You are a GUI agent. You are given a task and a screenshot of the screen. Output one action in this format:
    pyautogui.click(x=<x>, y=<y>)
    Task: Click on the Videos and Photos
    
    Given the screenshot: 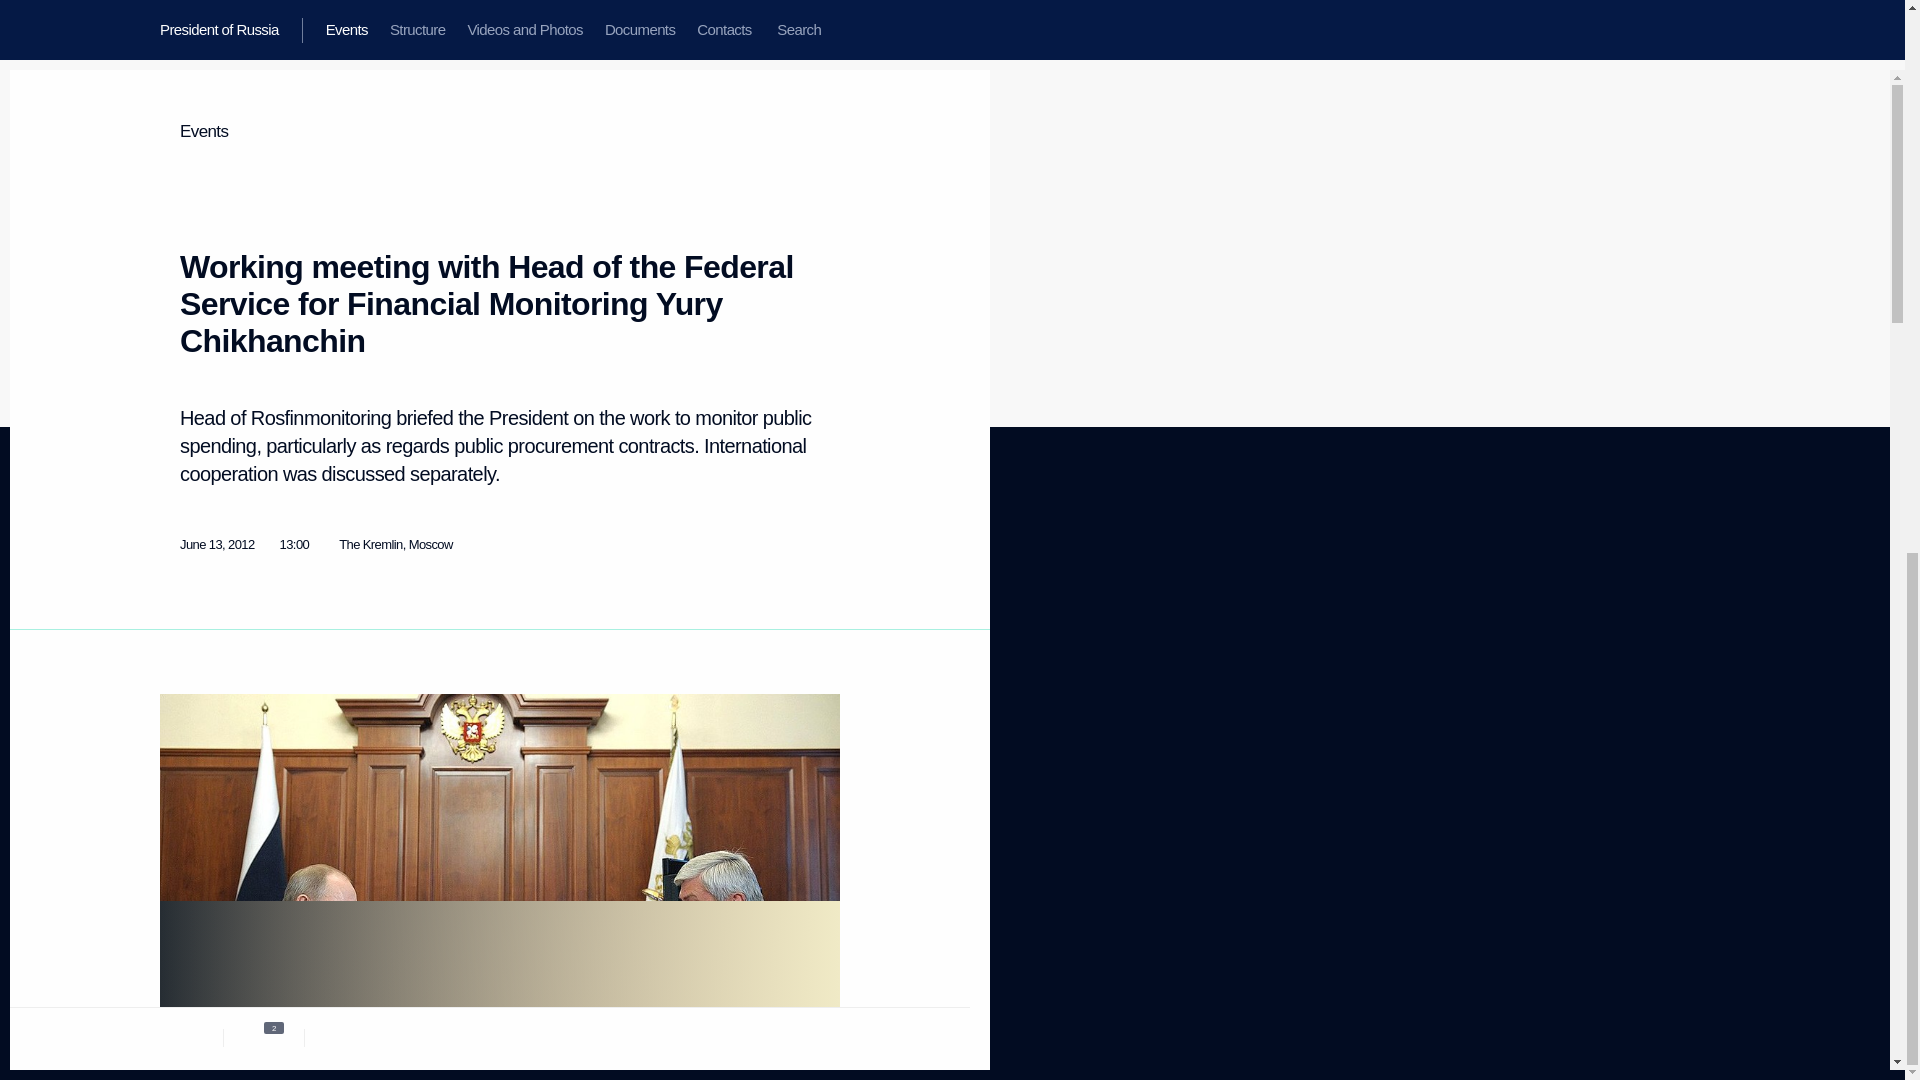 What is the action you would take?
    pyautogui.click(x=209, y=632)
    